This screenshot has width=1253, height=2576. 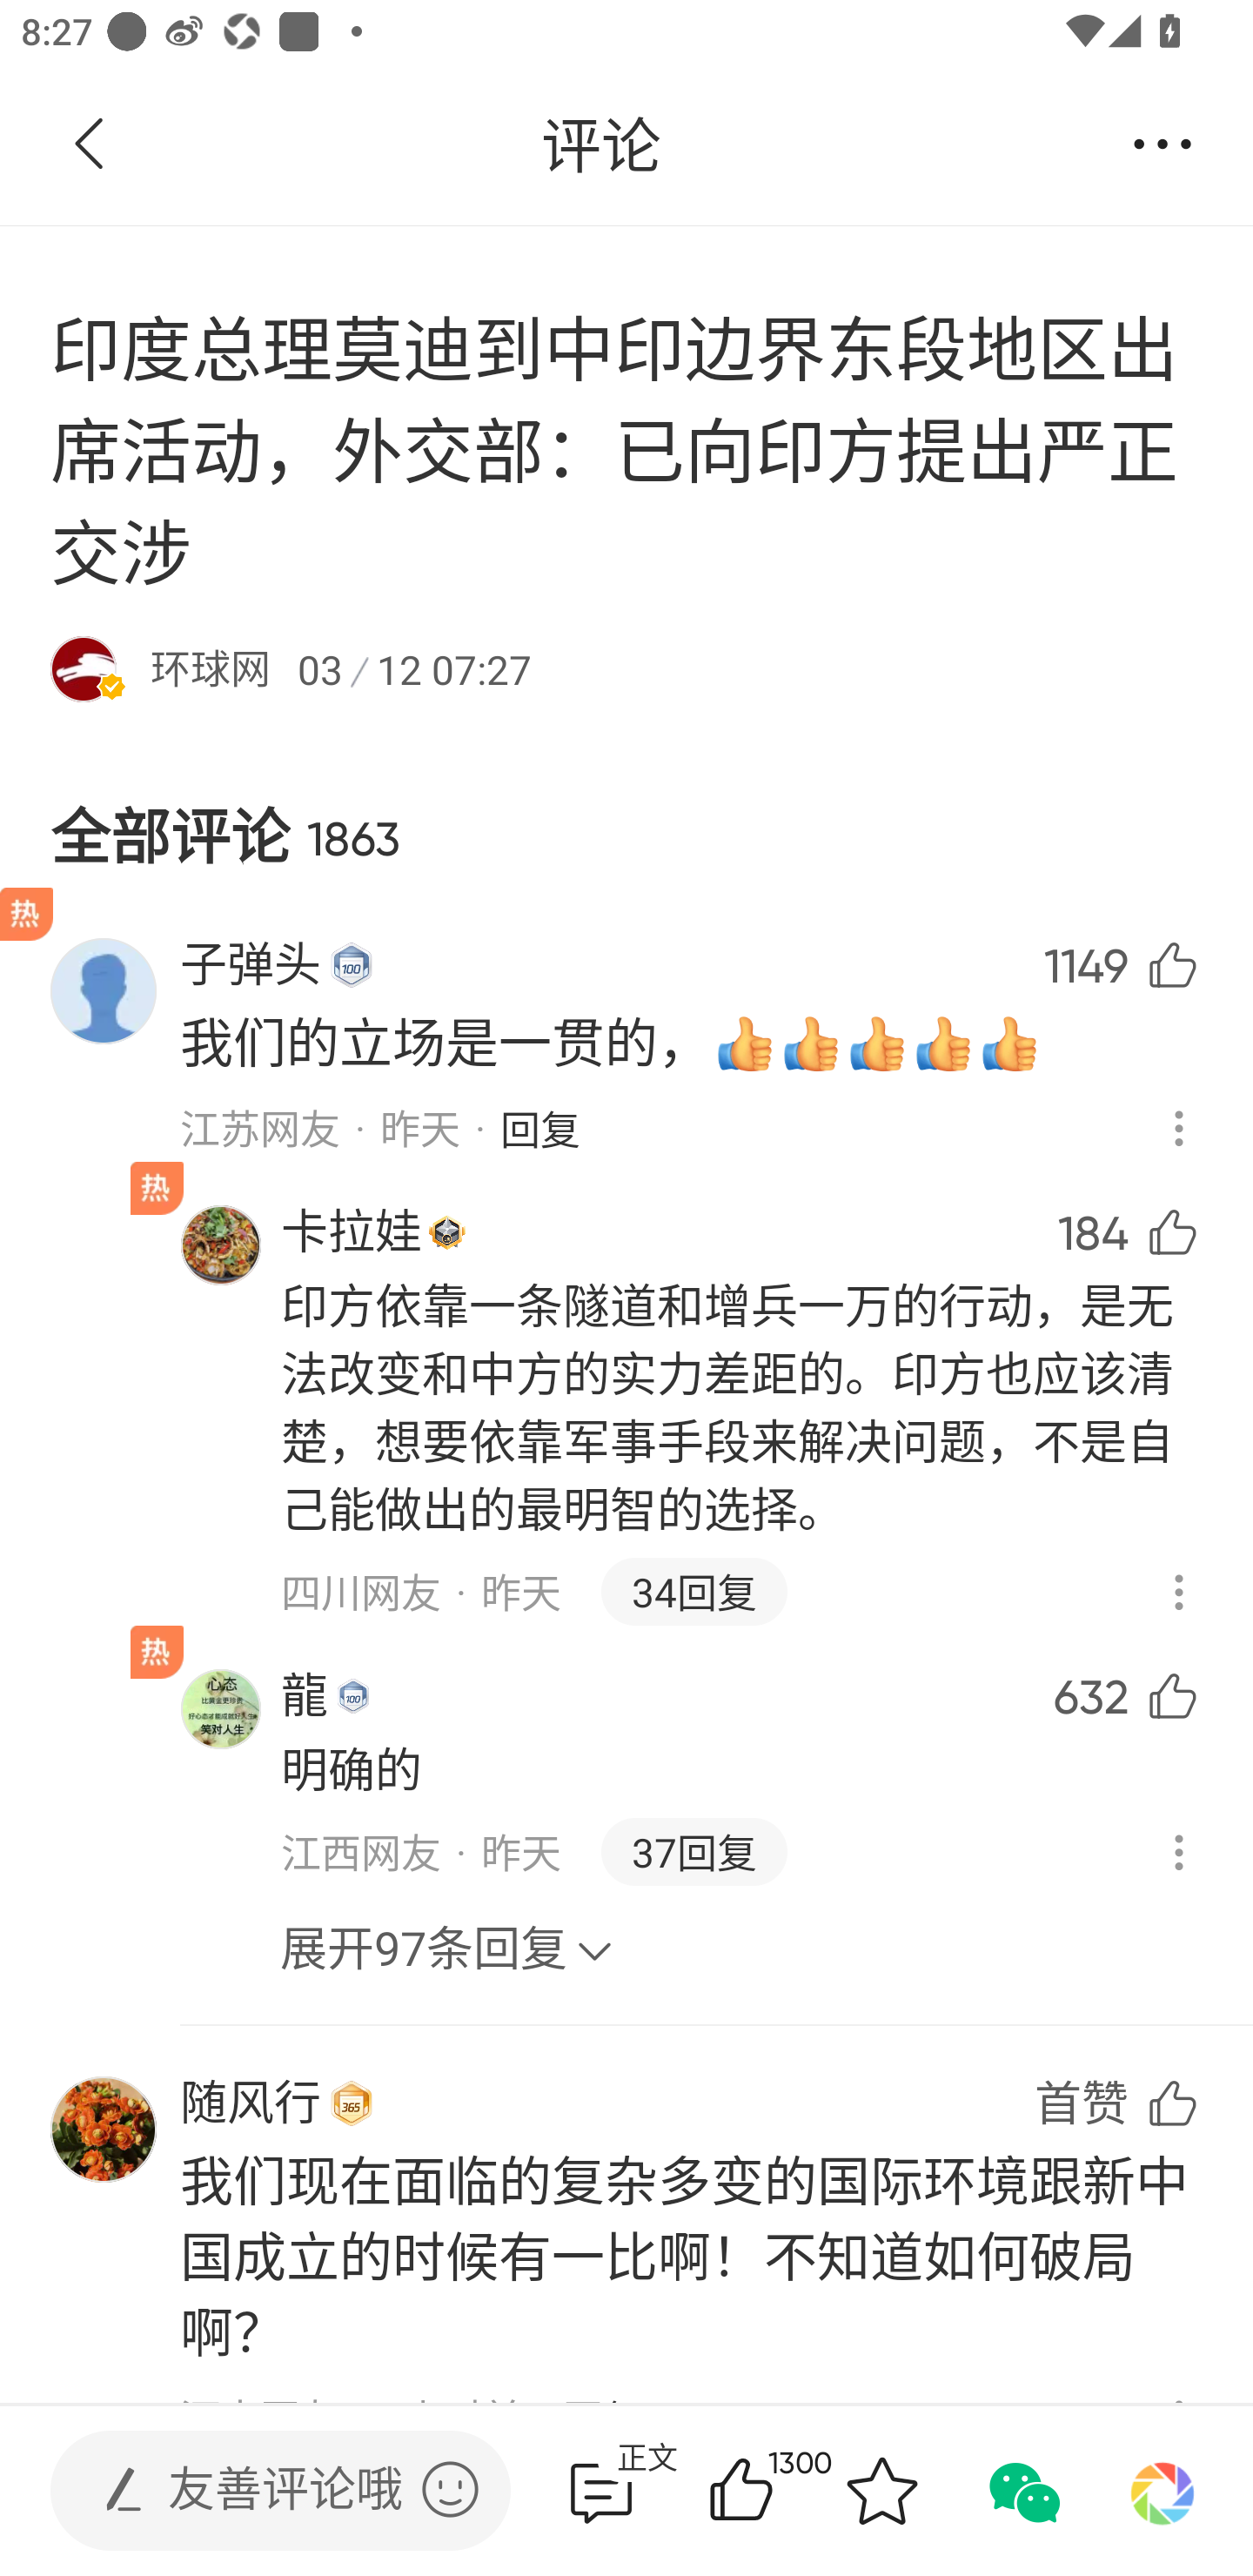 What do you see at coordinates (1163, 2491) in the screenshot?
I see `分享到朋友圈` at bounding box center [1163, 2491].